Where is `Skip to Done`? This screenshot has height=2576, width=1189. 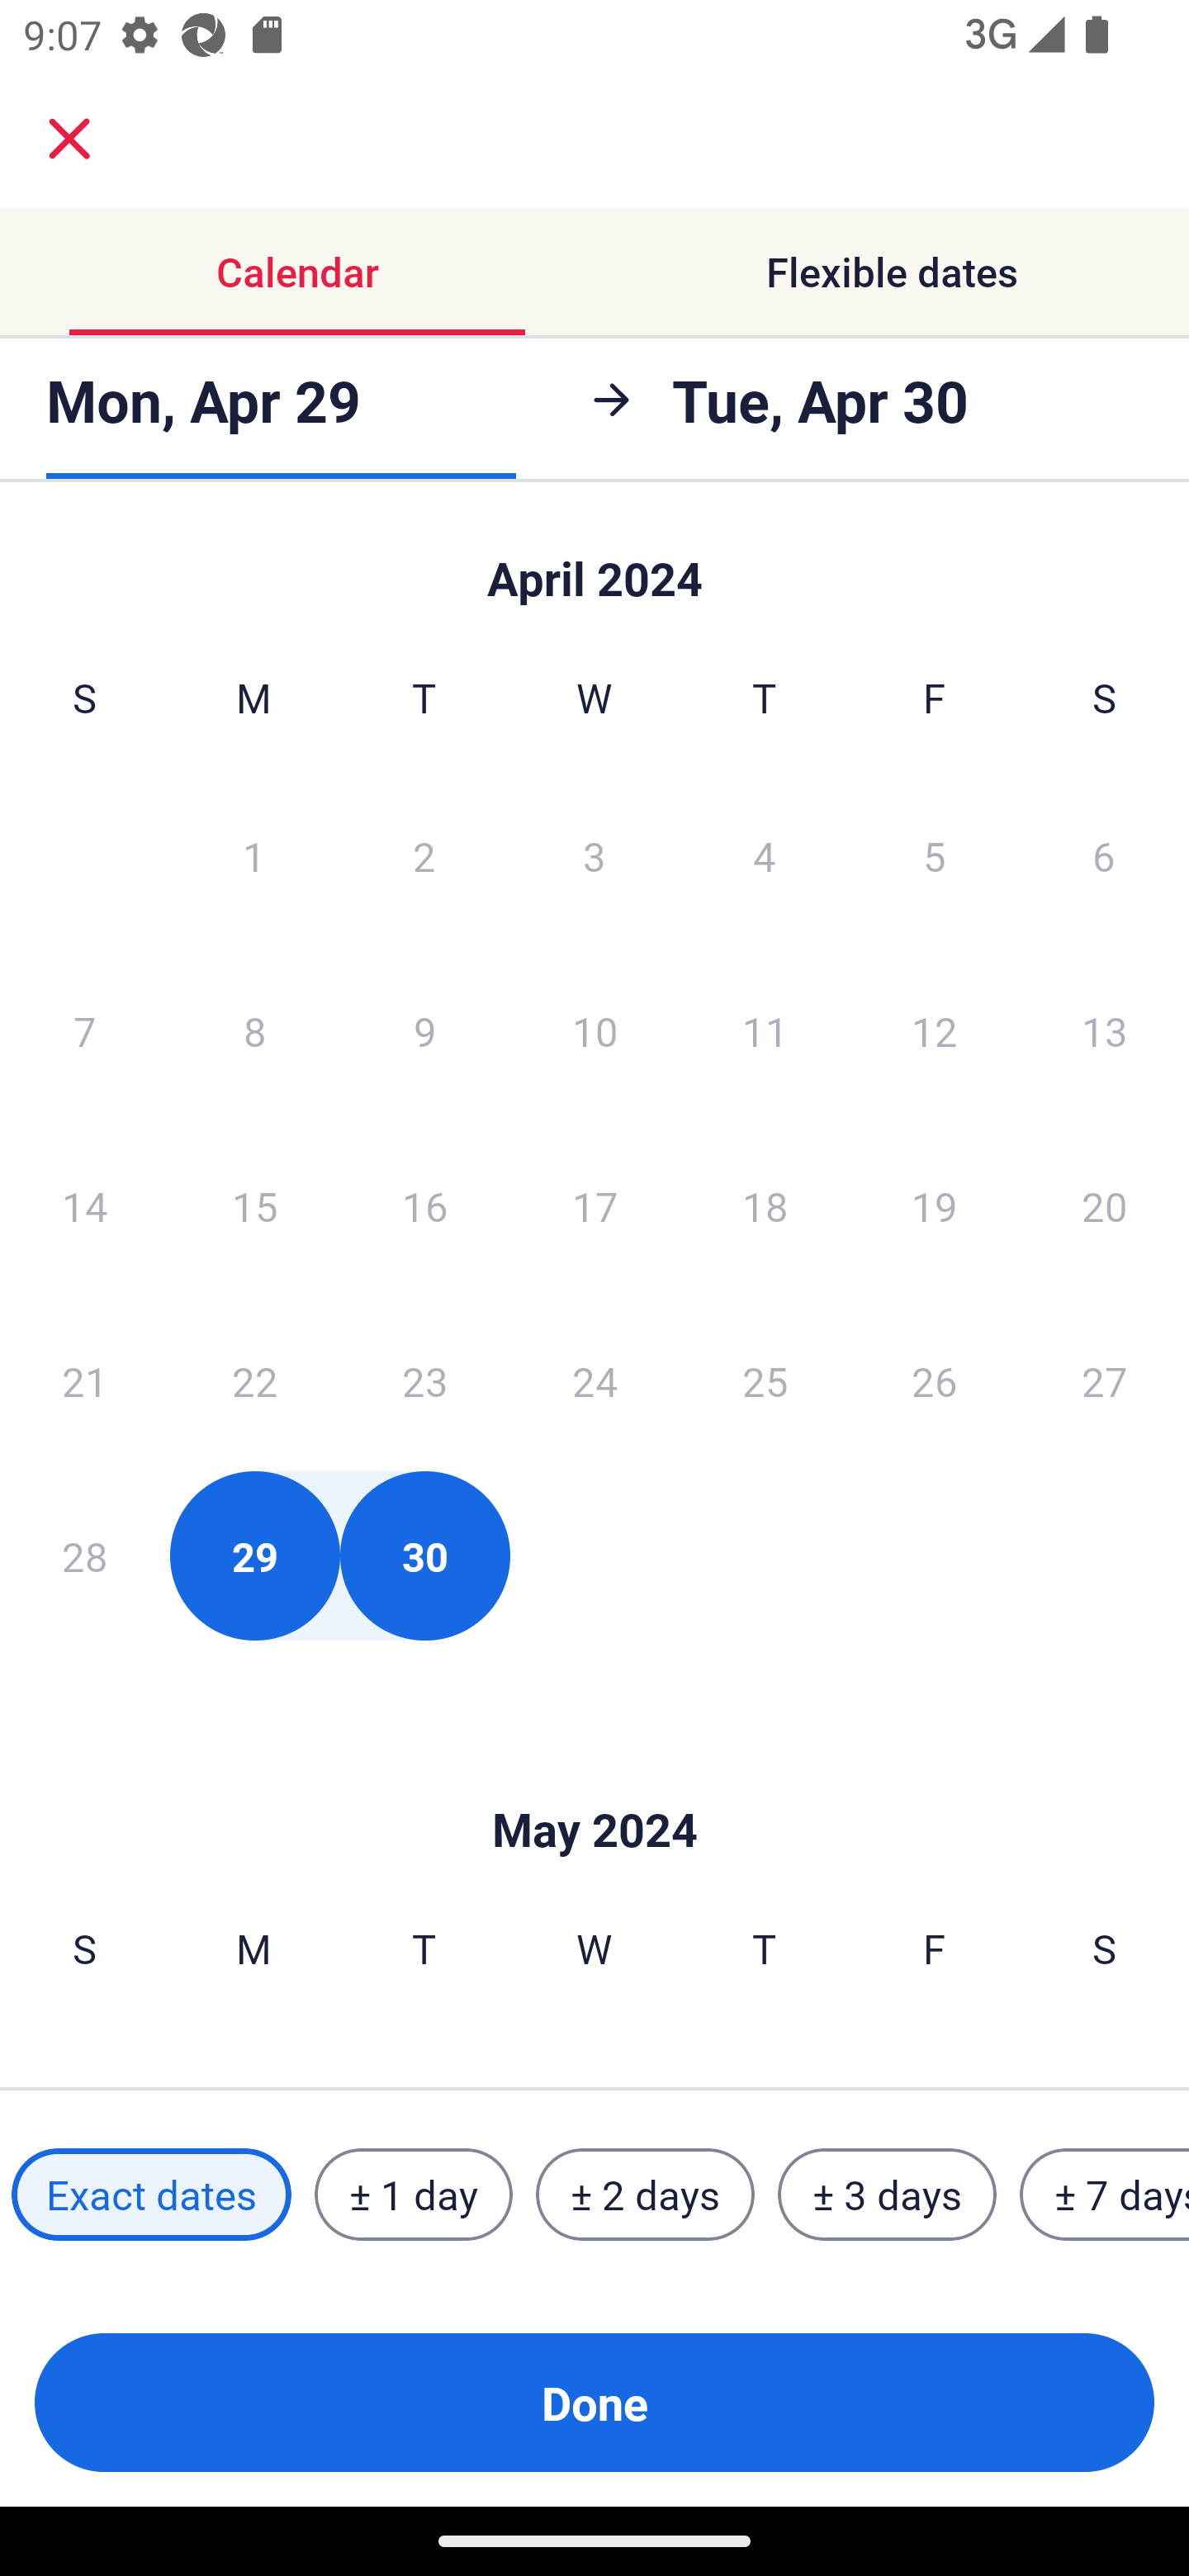
Skip to Done is located at coordinates (594, 563).